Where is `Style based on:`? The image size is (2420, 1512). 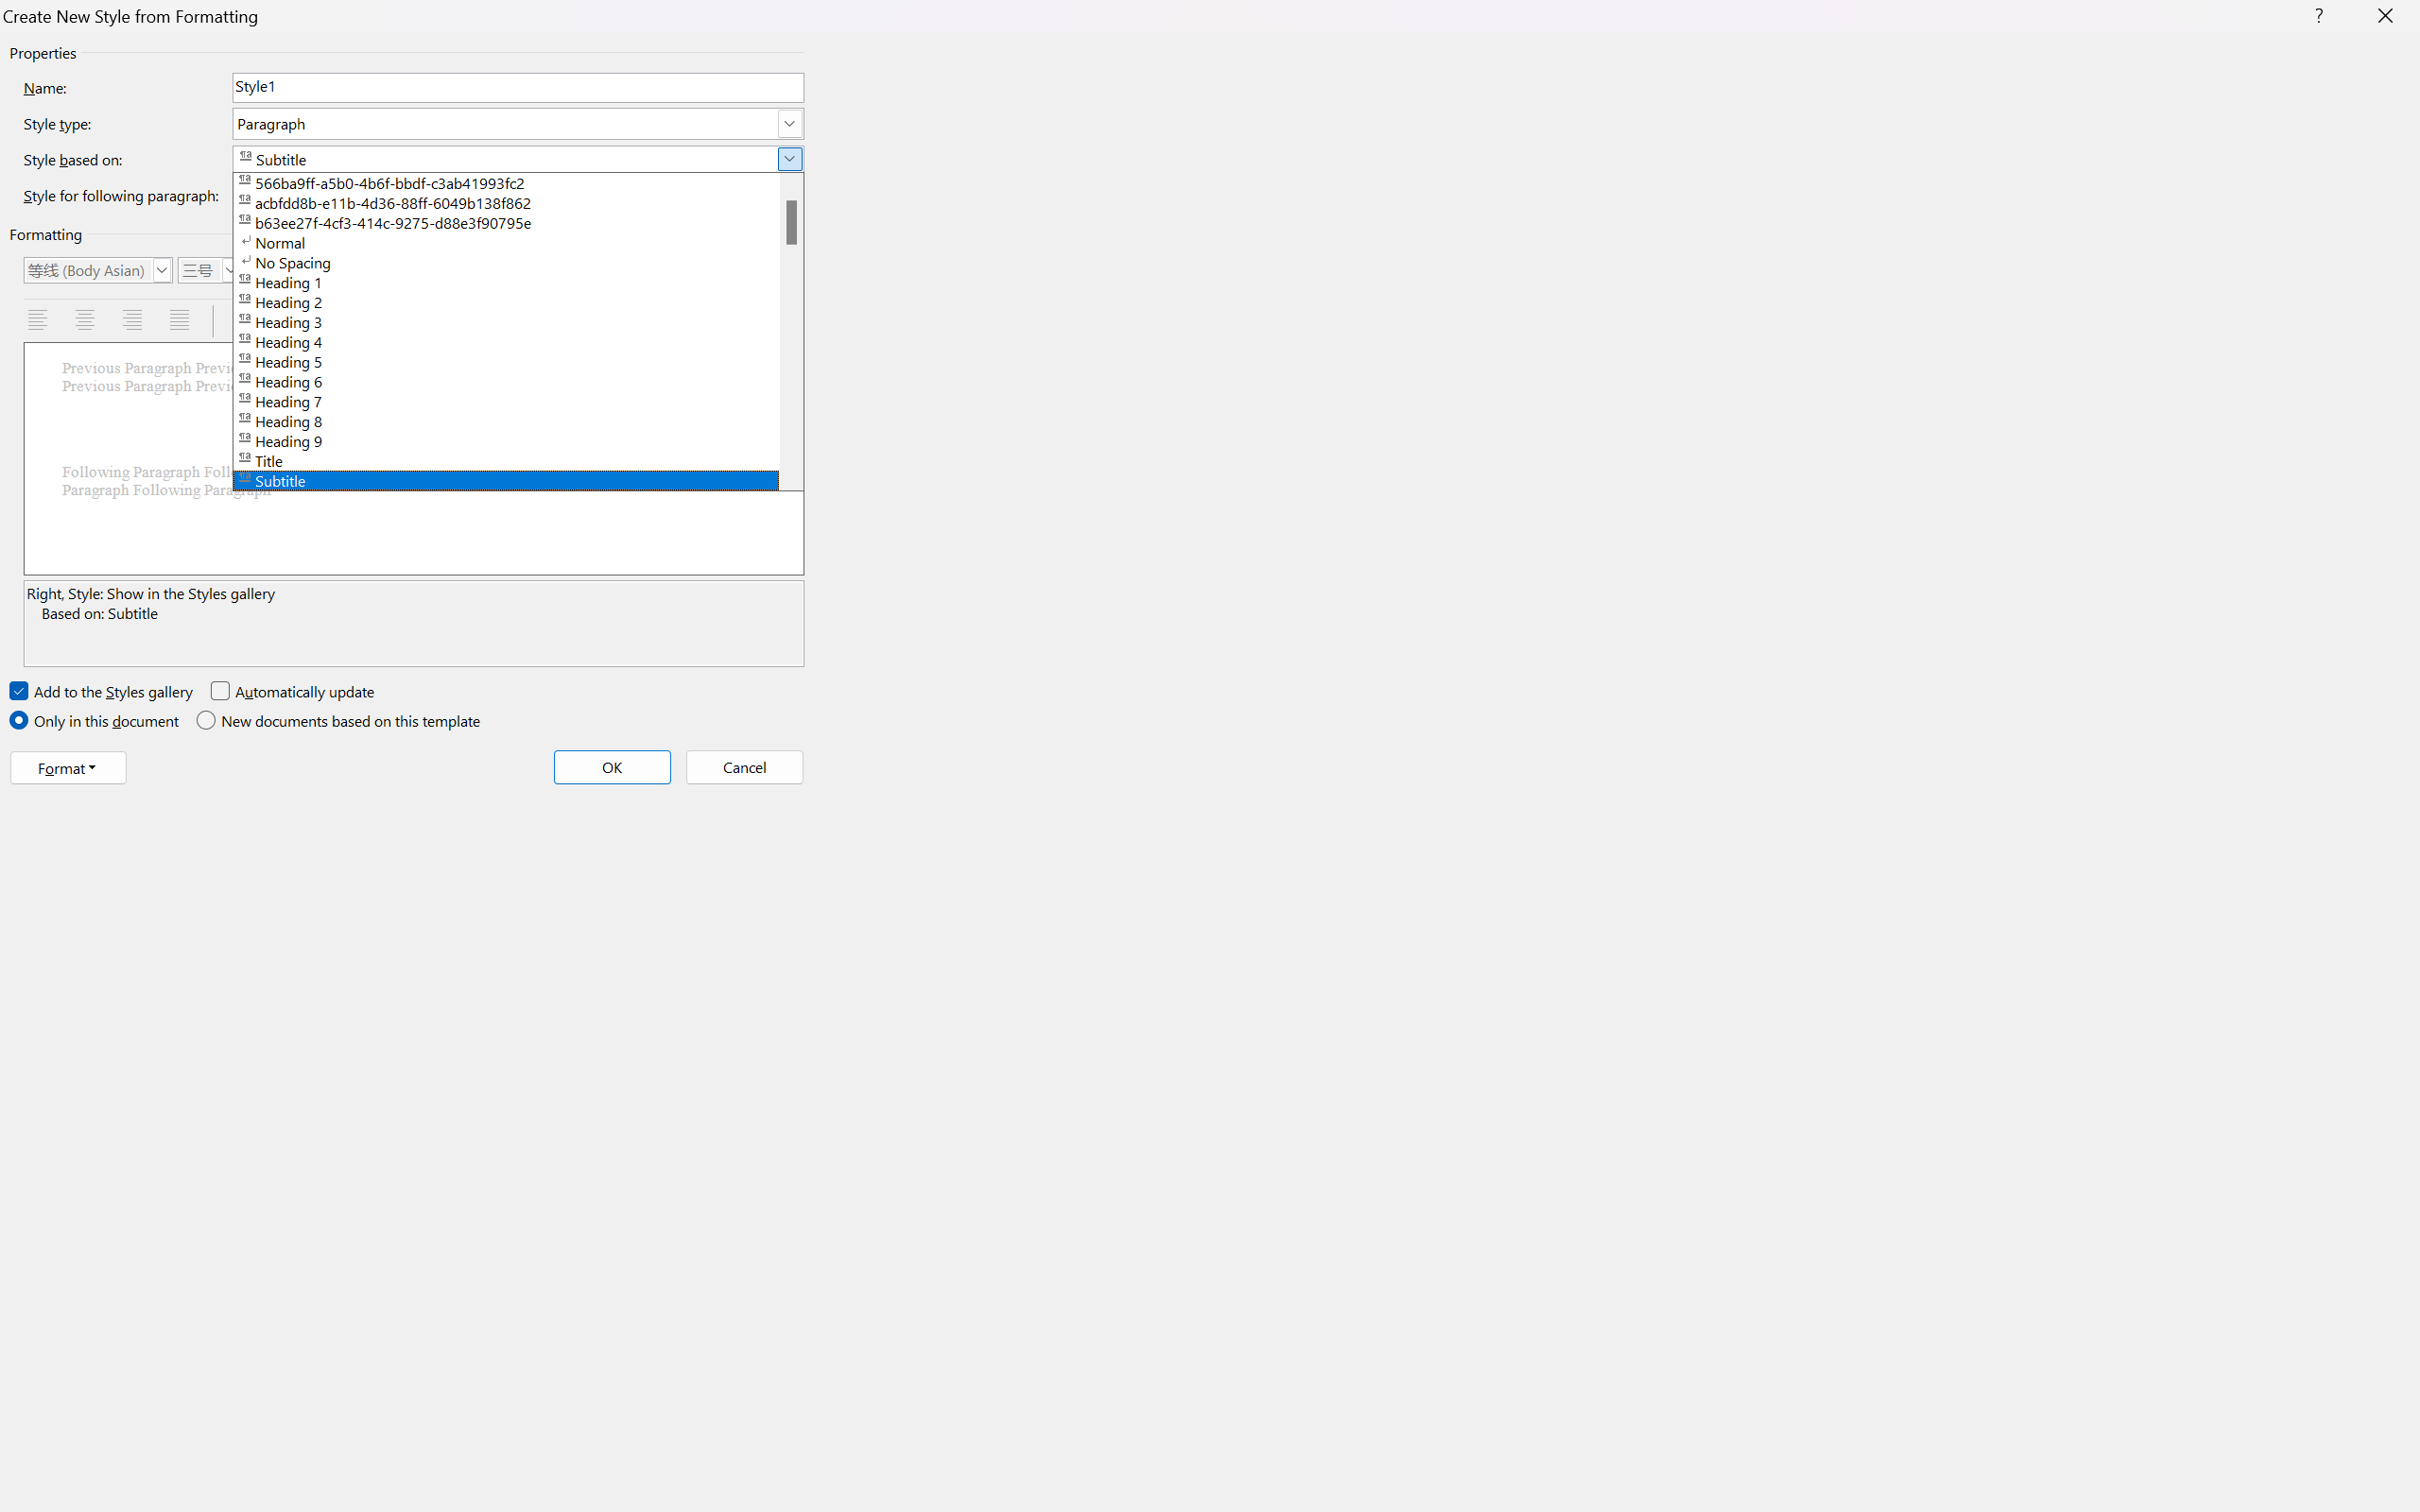 Style based on: is located at coordinates (517, 159).